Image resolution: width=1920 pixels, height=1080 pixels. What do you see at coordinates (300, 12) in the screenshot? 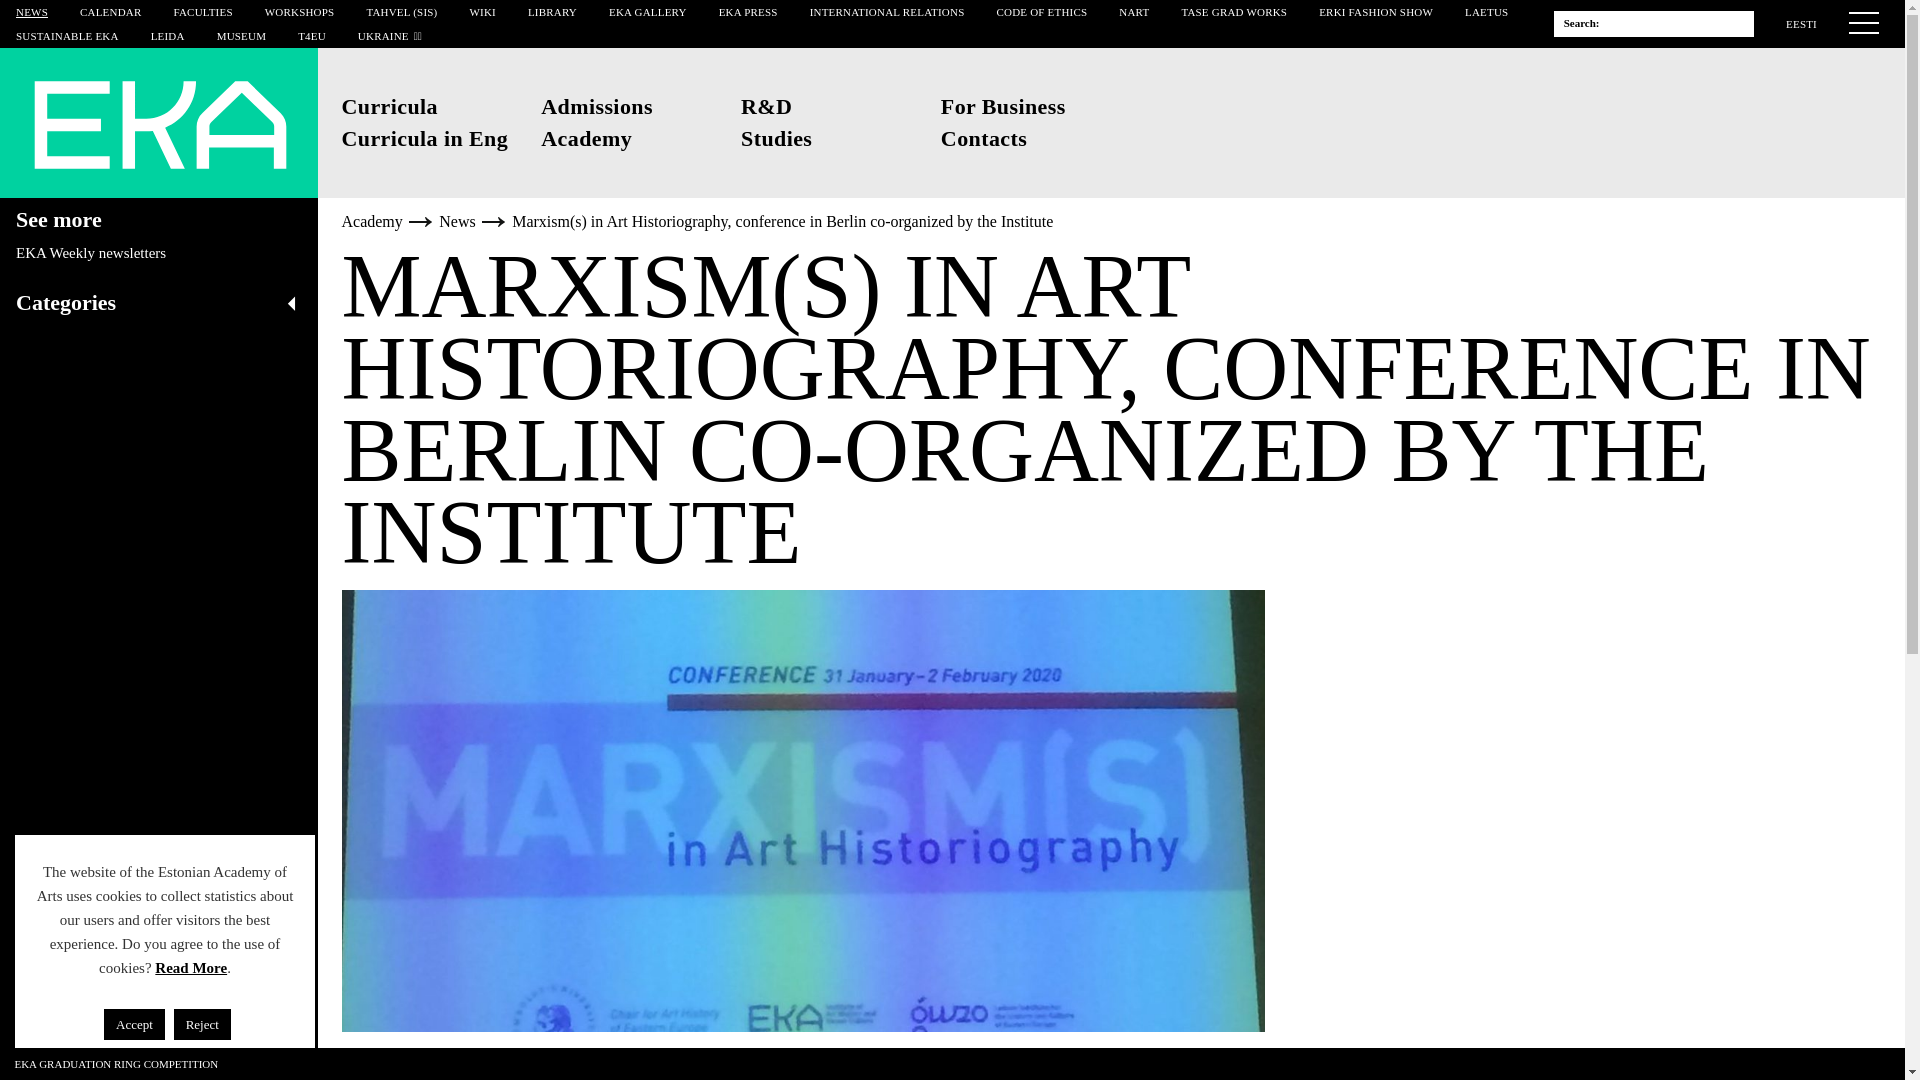
I see `WORKSHOPS` at bounding box center [300, 12].